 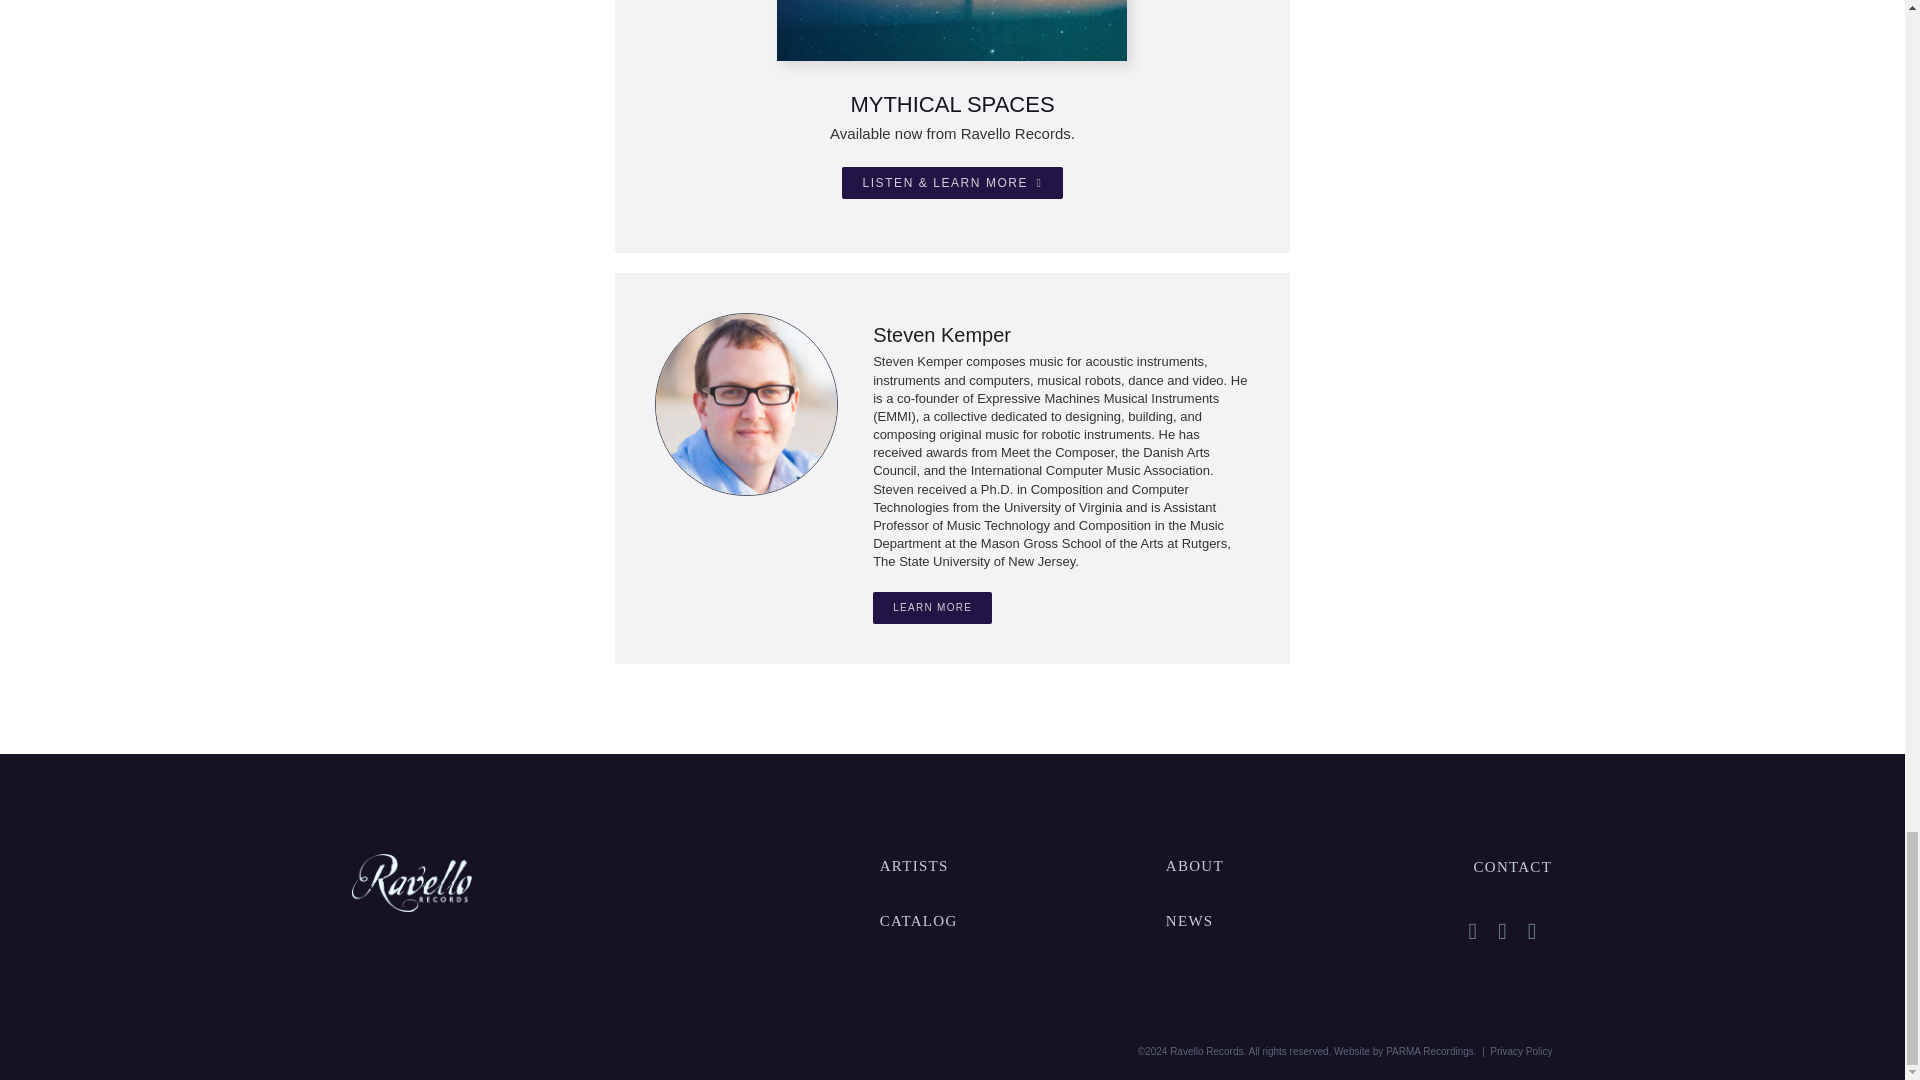 What do you see at coordinates (1512, 866) in the screenshot?
I see `CONTACT` at bounding box center [1512, 866].